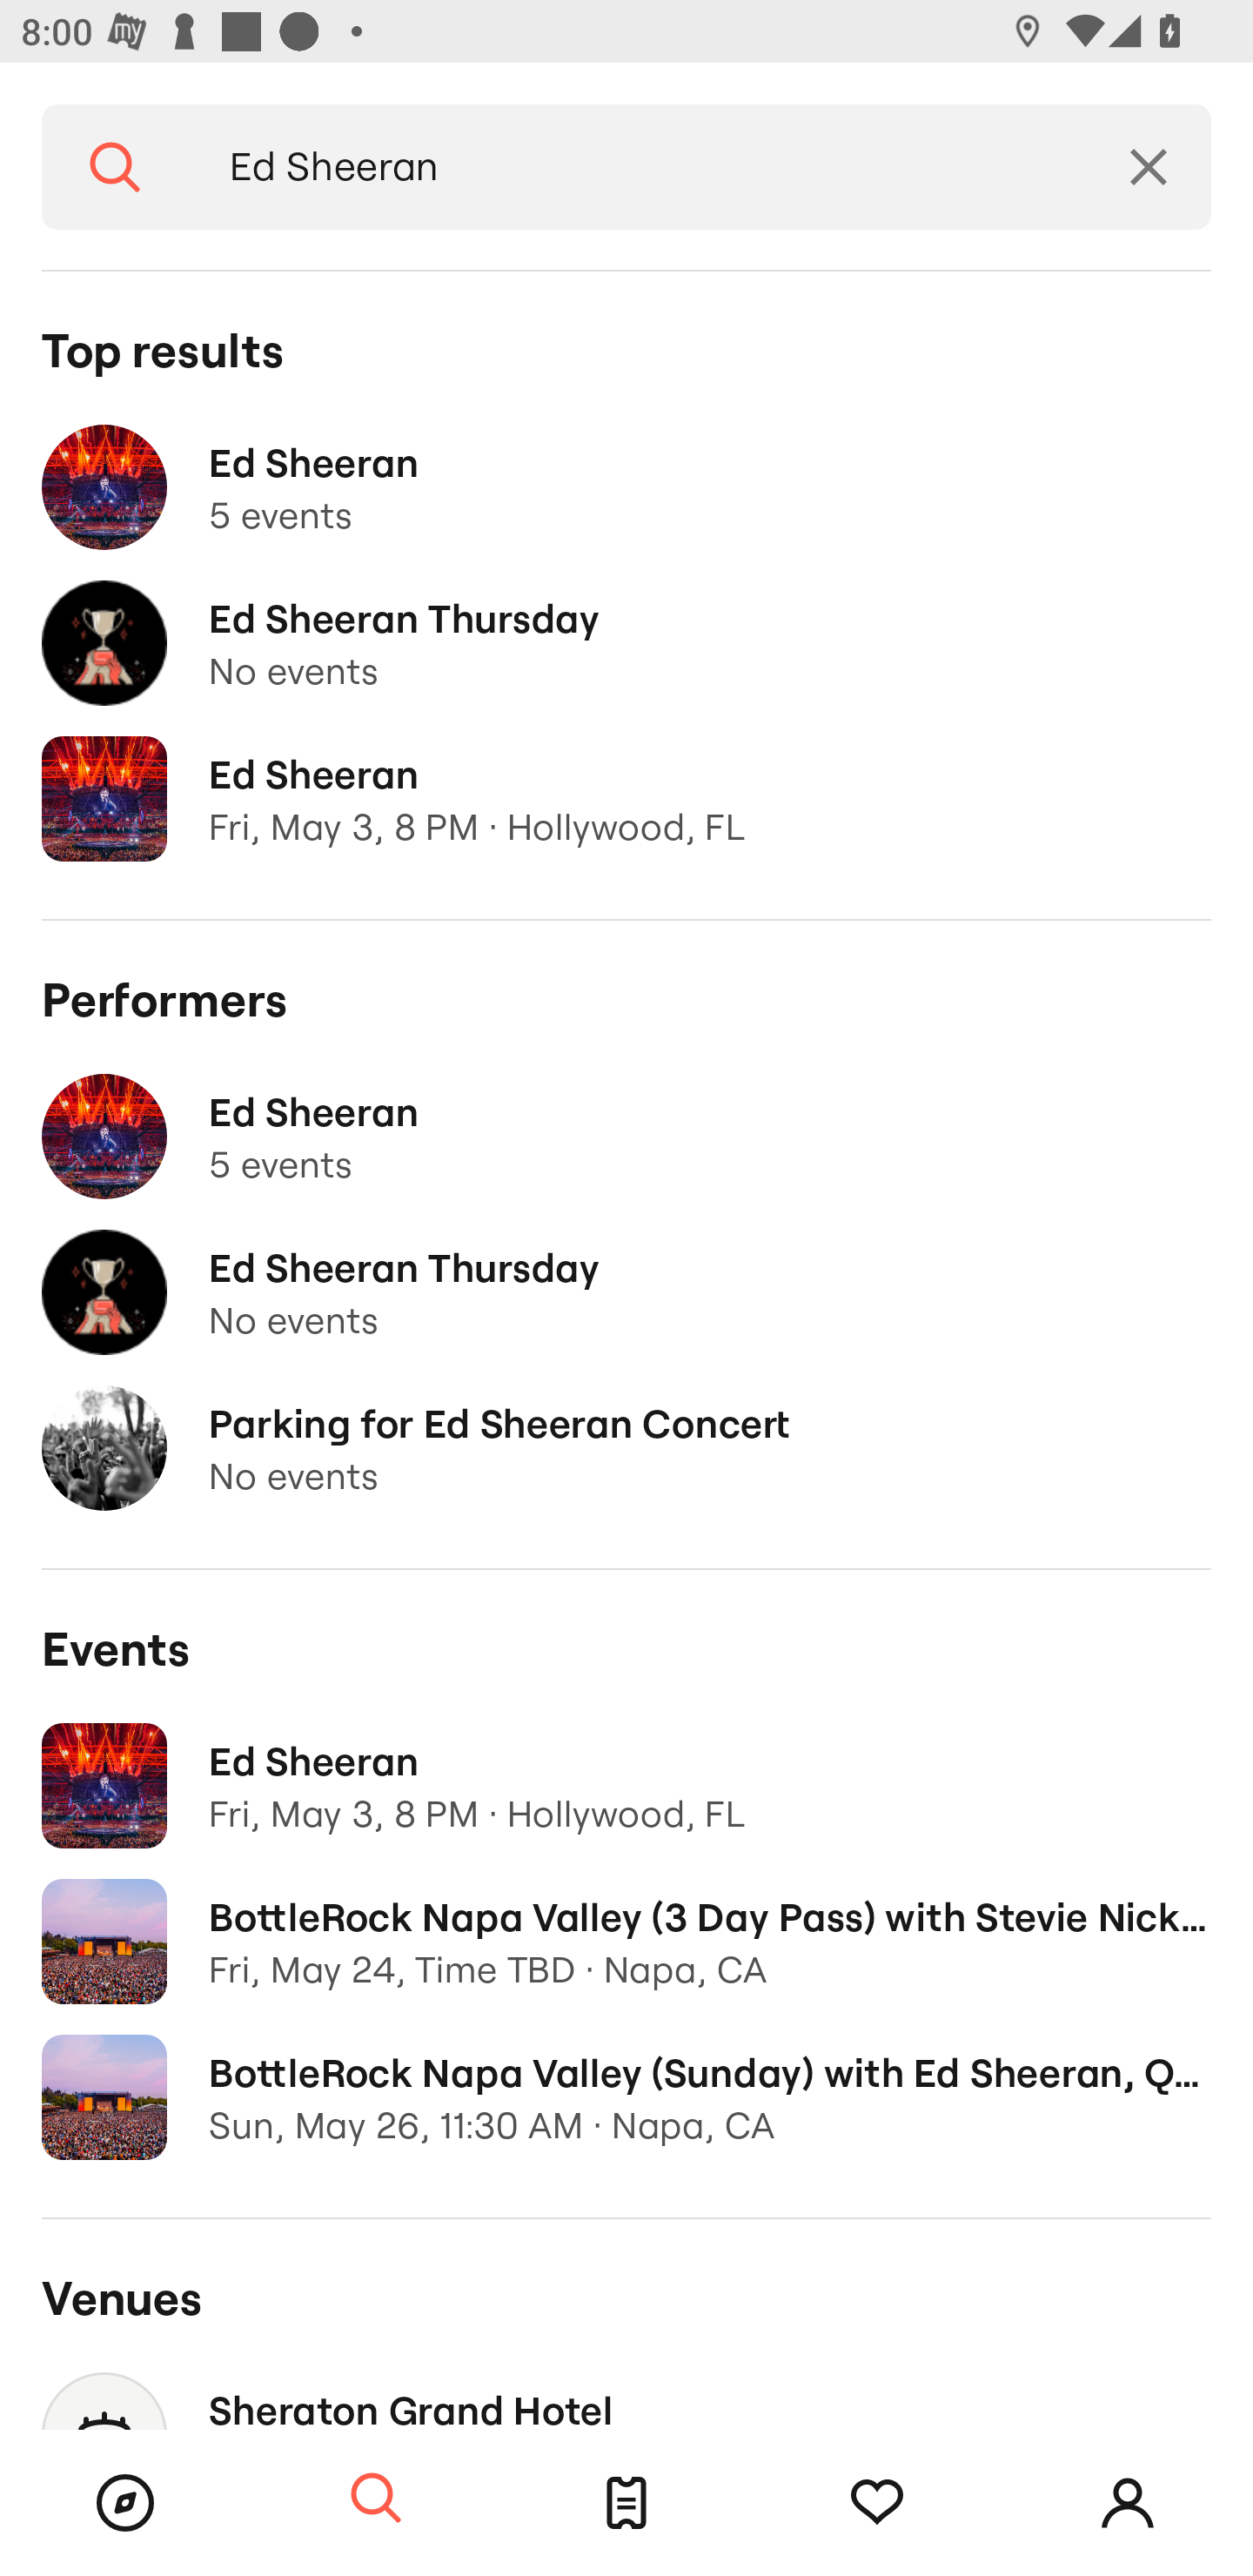 The height and width of the screenshot is (2576, 1253). Describe the element at coordinates (626, 1786) in the screenshot. I see `Ed Sheeran Fri, May 3, 8 PM · Hollywood, FL` at that location.